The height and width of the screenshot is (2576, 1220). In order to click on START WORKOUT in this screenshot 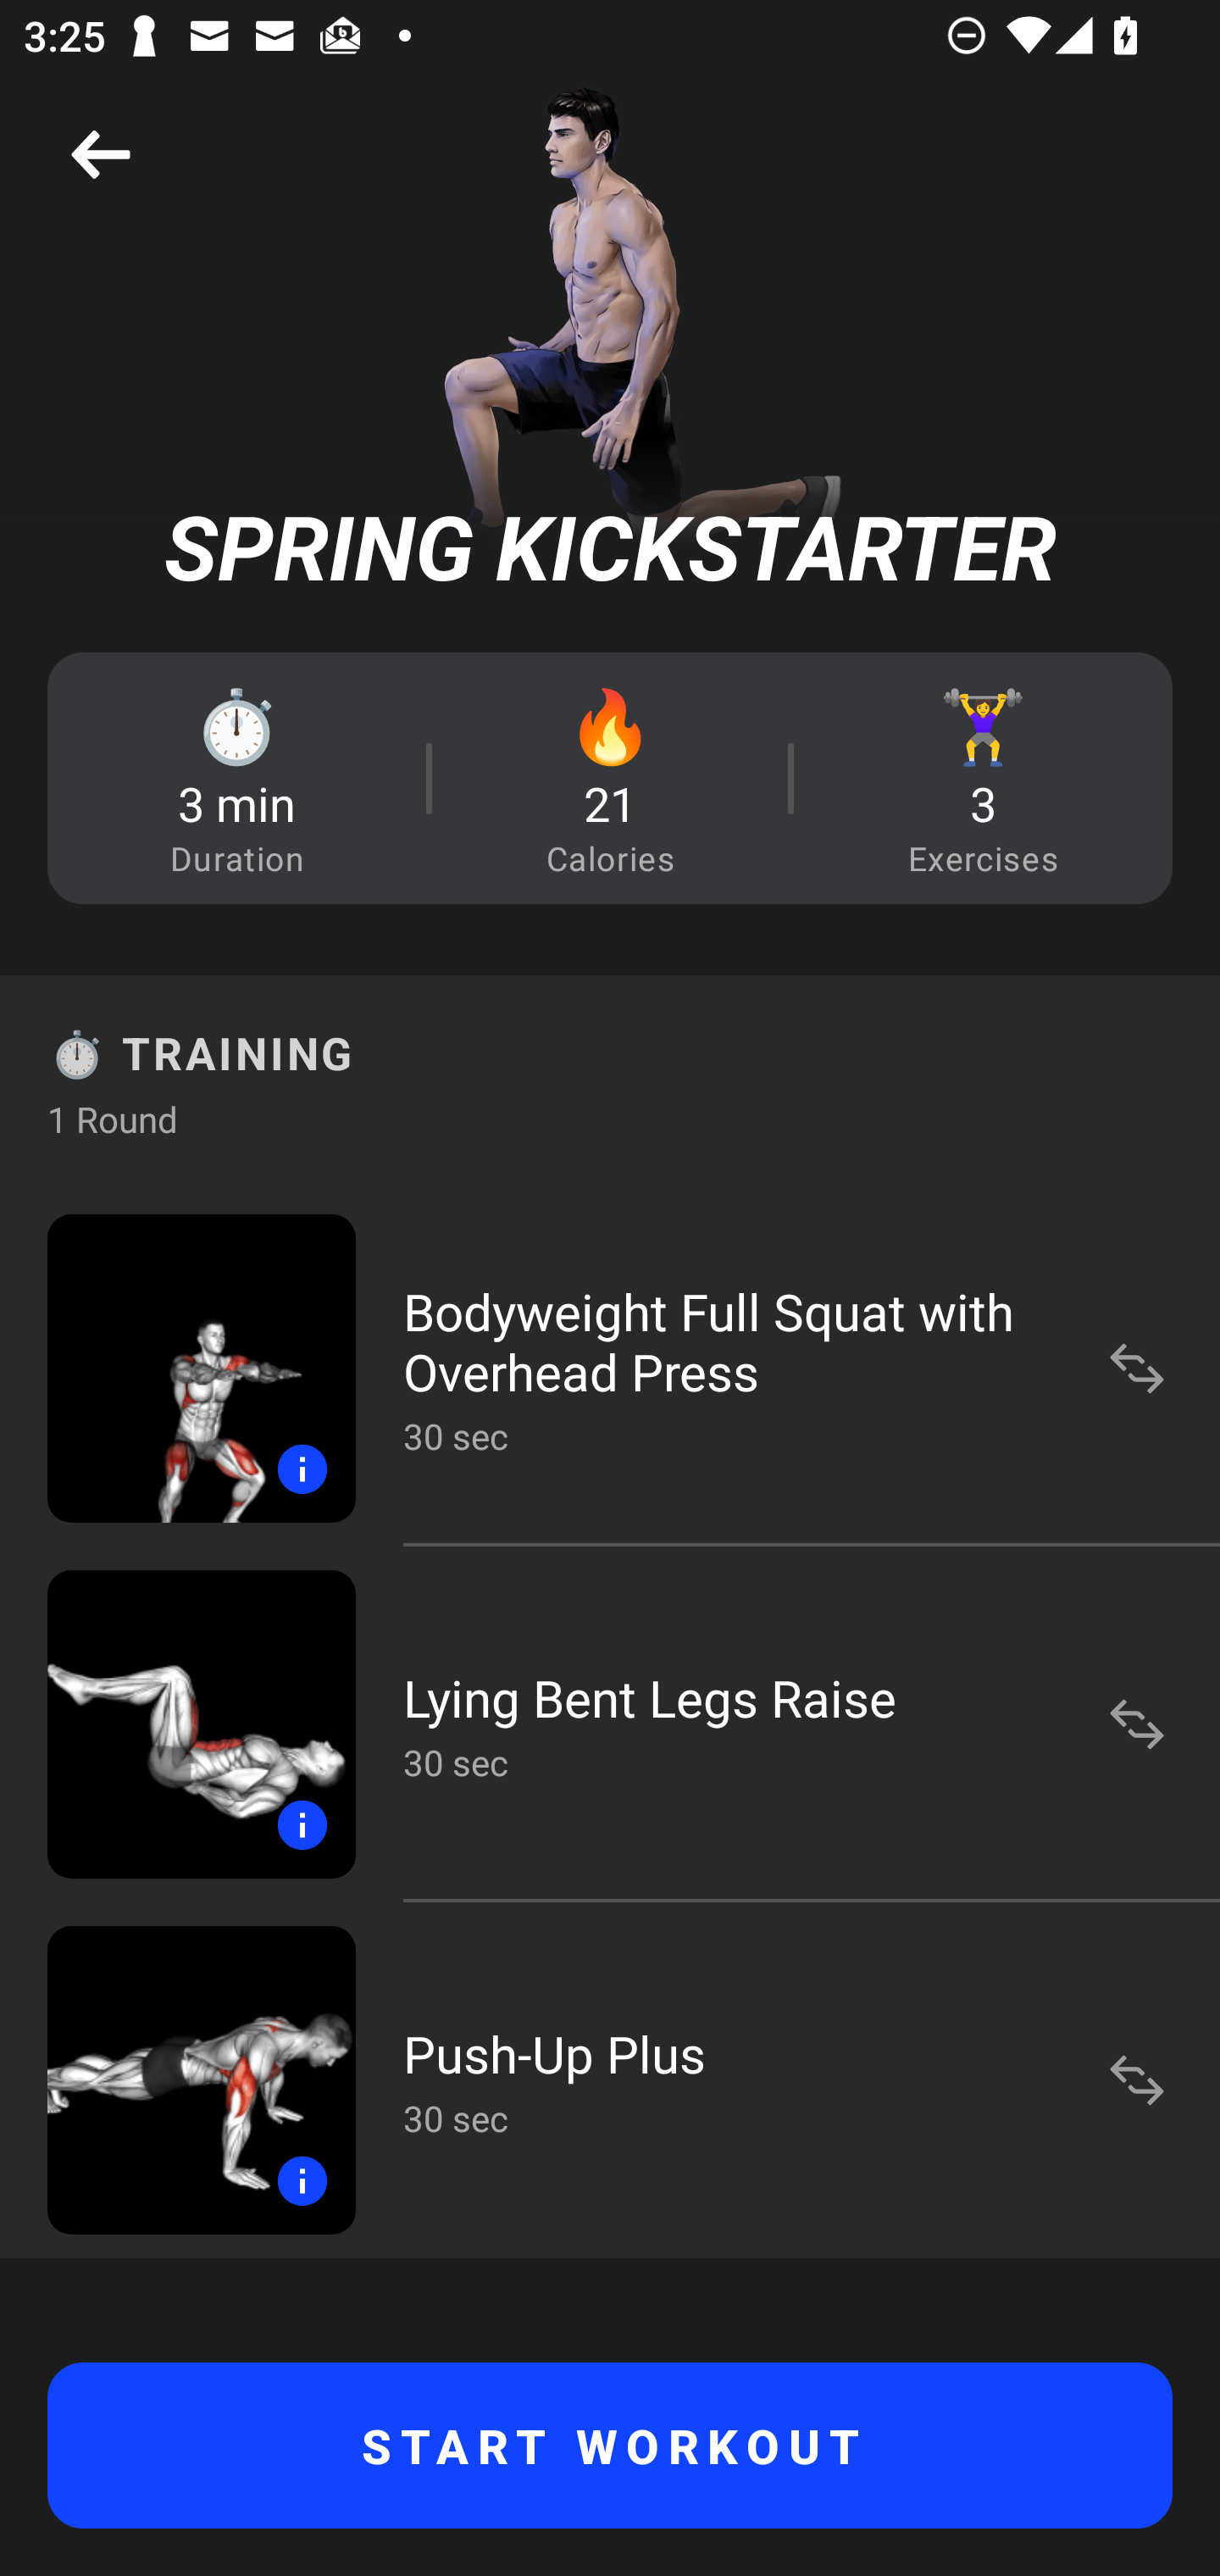, I will do `click(610, 2446)`.